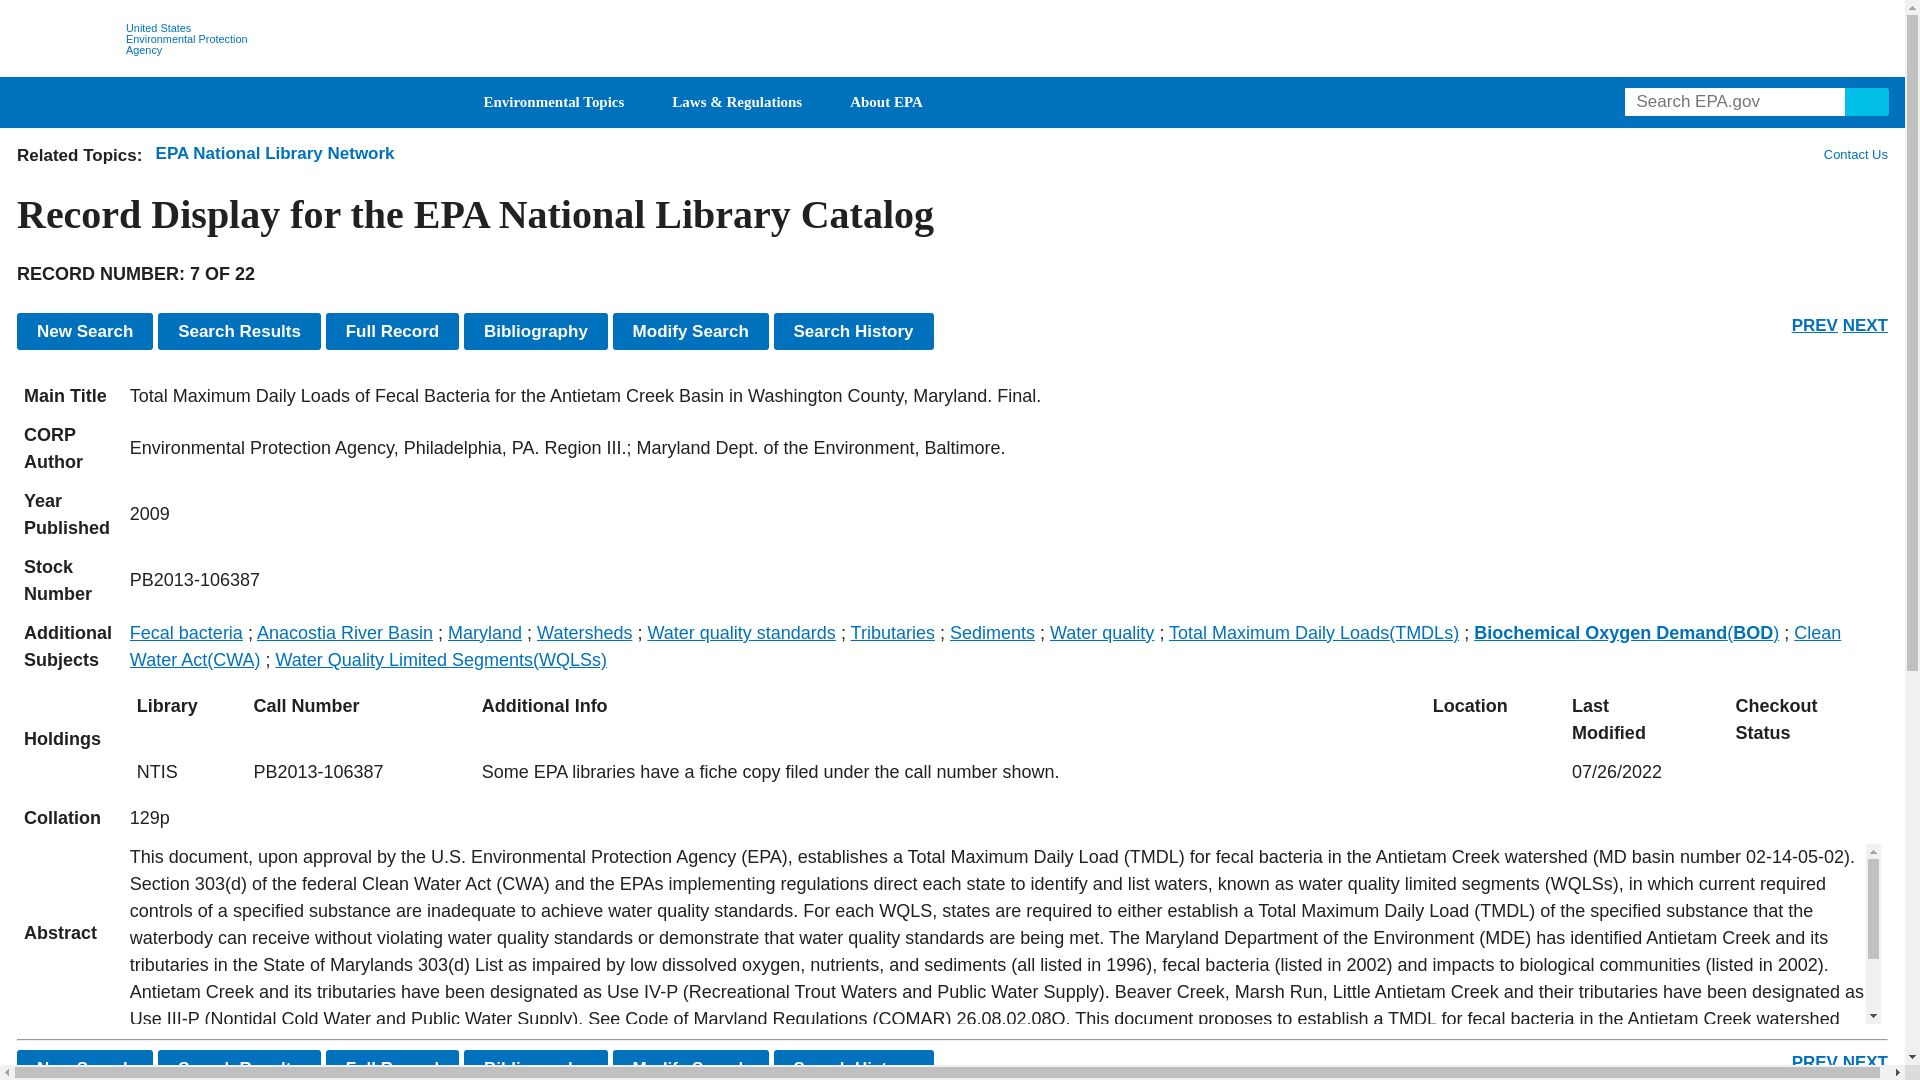 The image size is (1920, 1080). Describe the element at coordinates (554, 102) in the screenshot. I see `Learn about Environmental Topics that EPA covers.` at that location.